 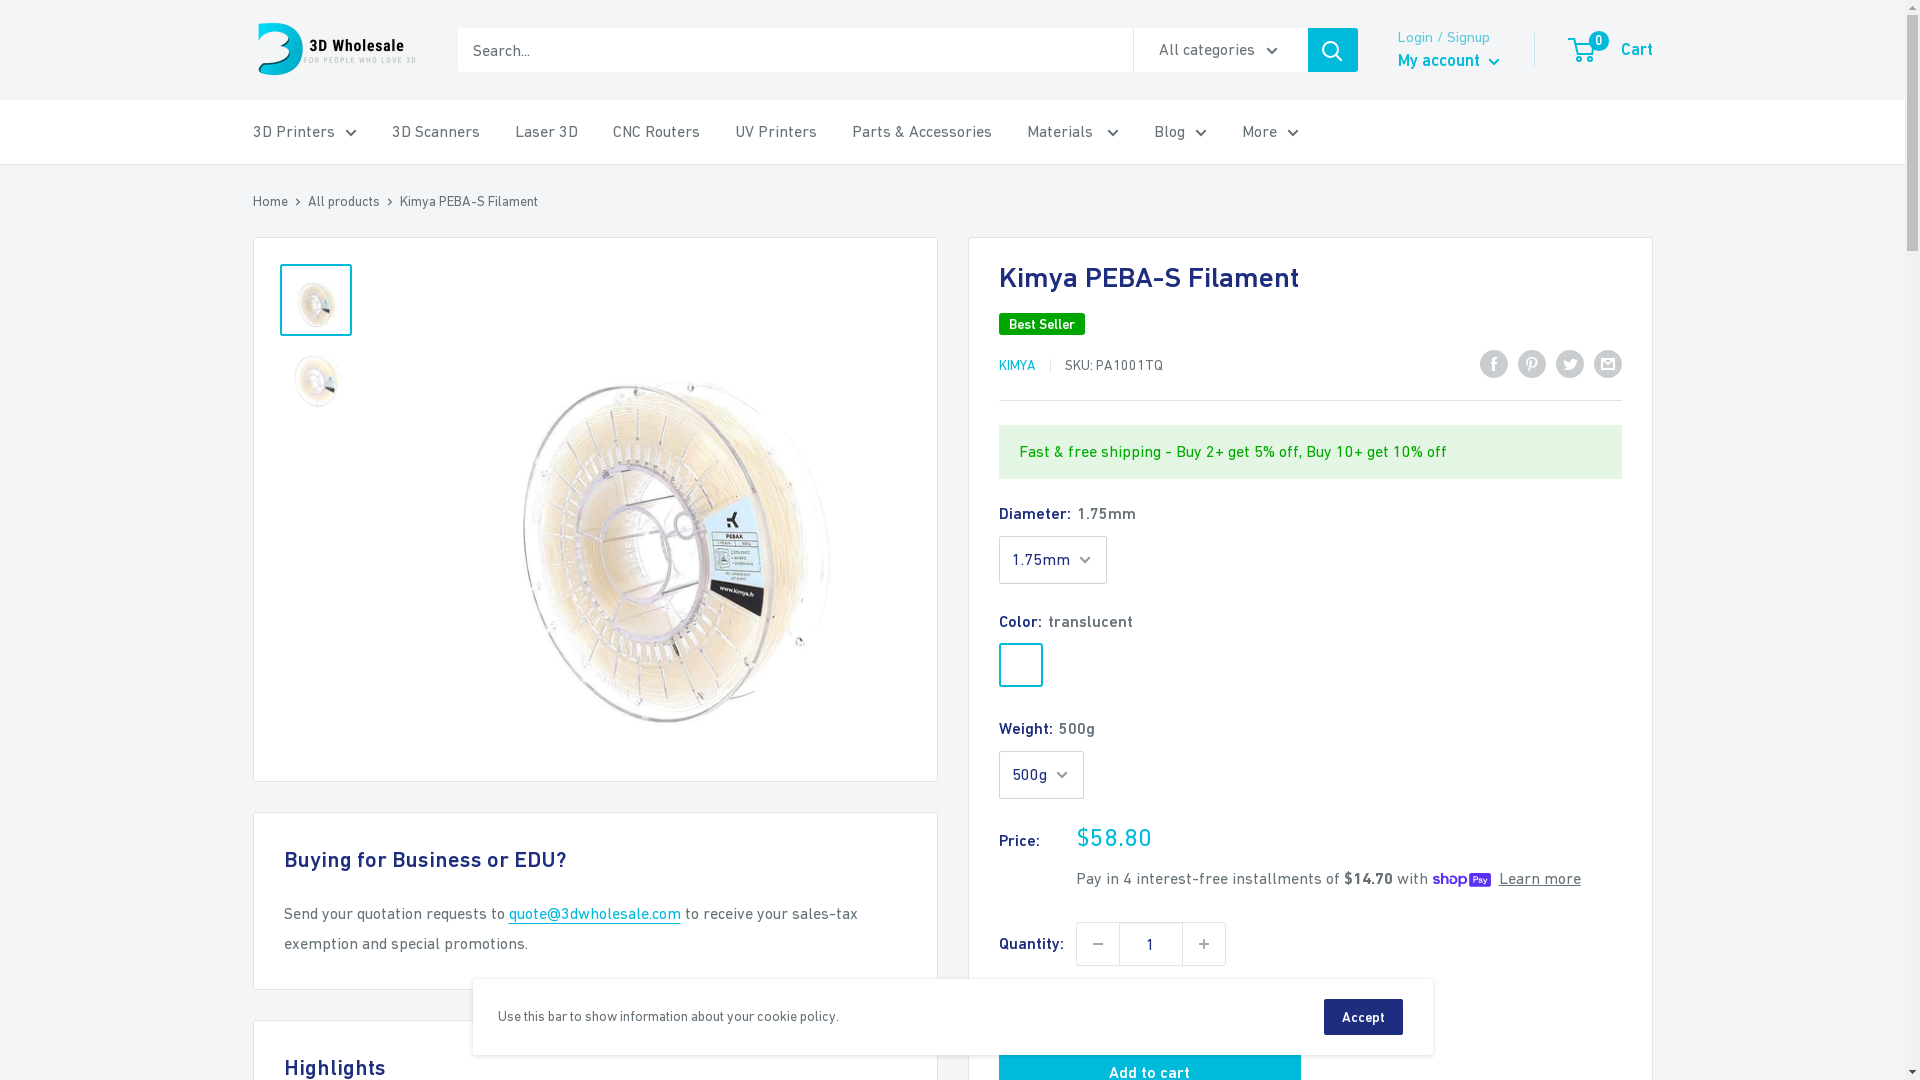 I want to click on Parts & Accessories, so click(x=922, y=132).